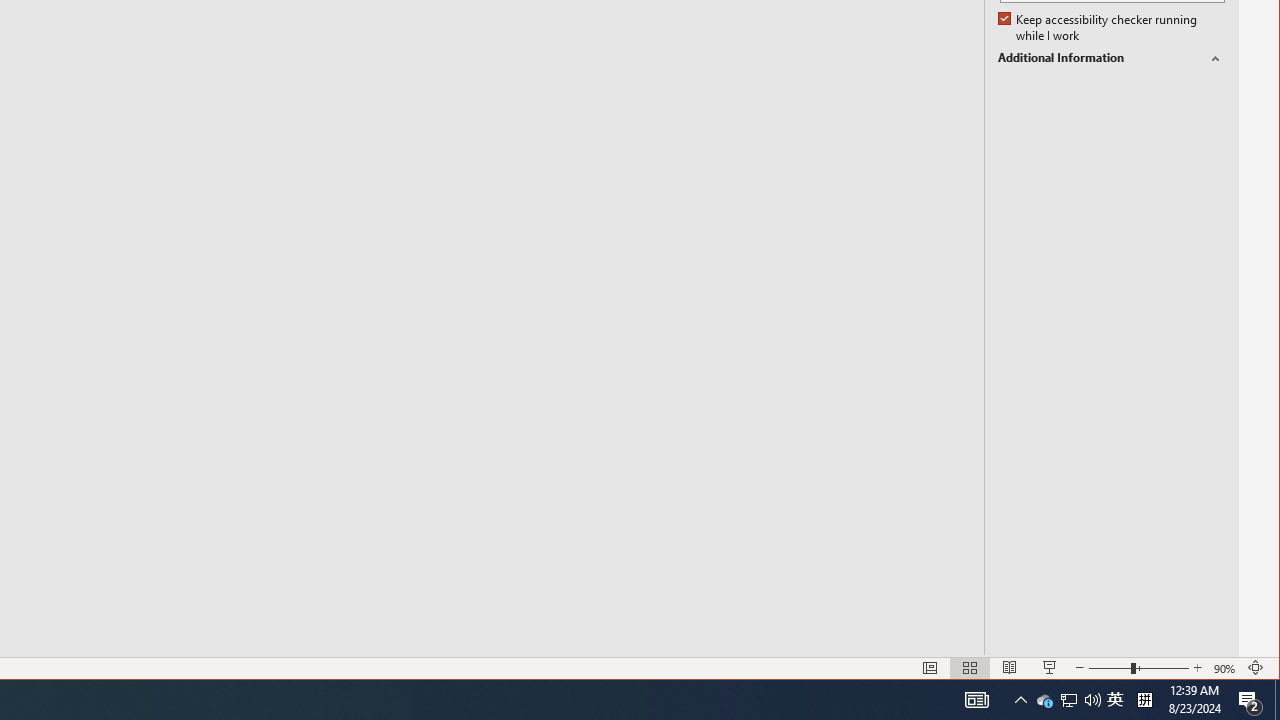 The image size is (1280, 720). I want to click on Show desktop, so click(1144, 700).